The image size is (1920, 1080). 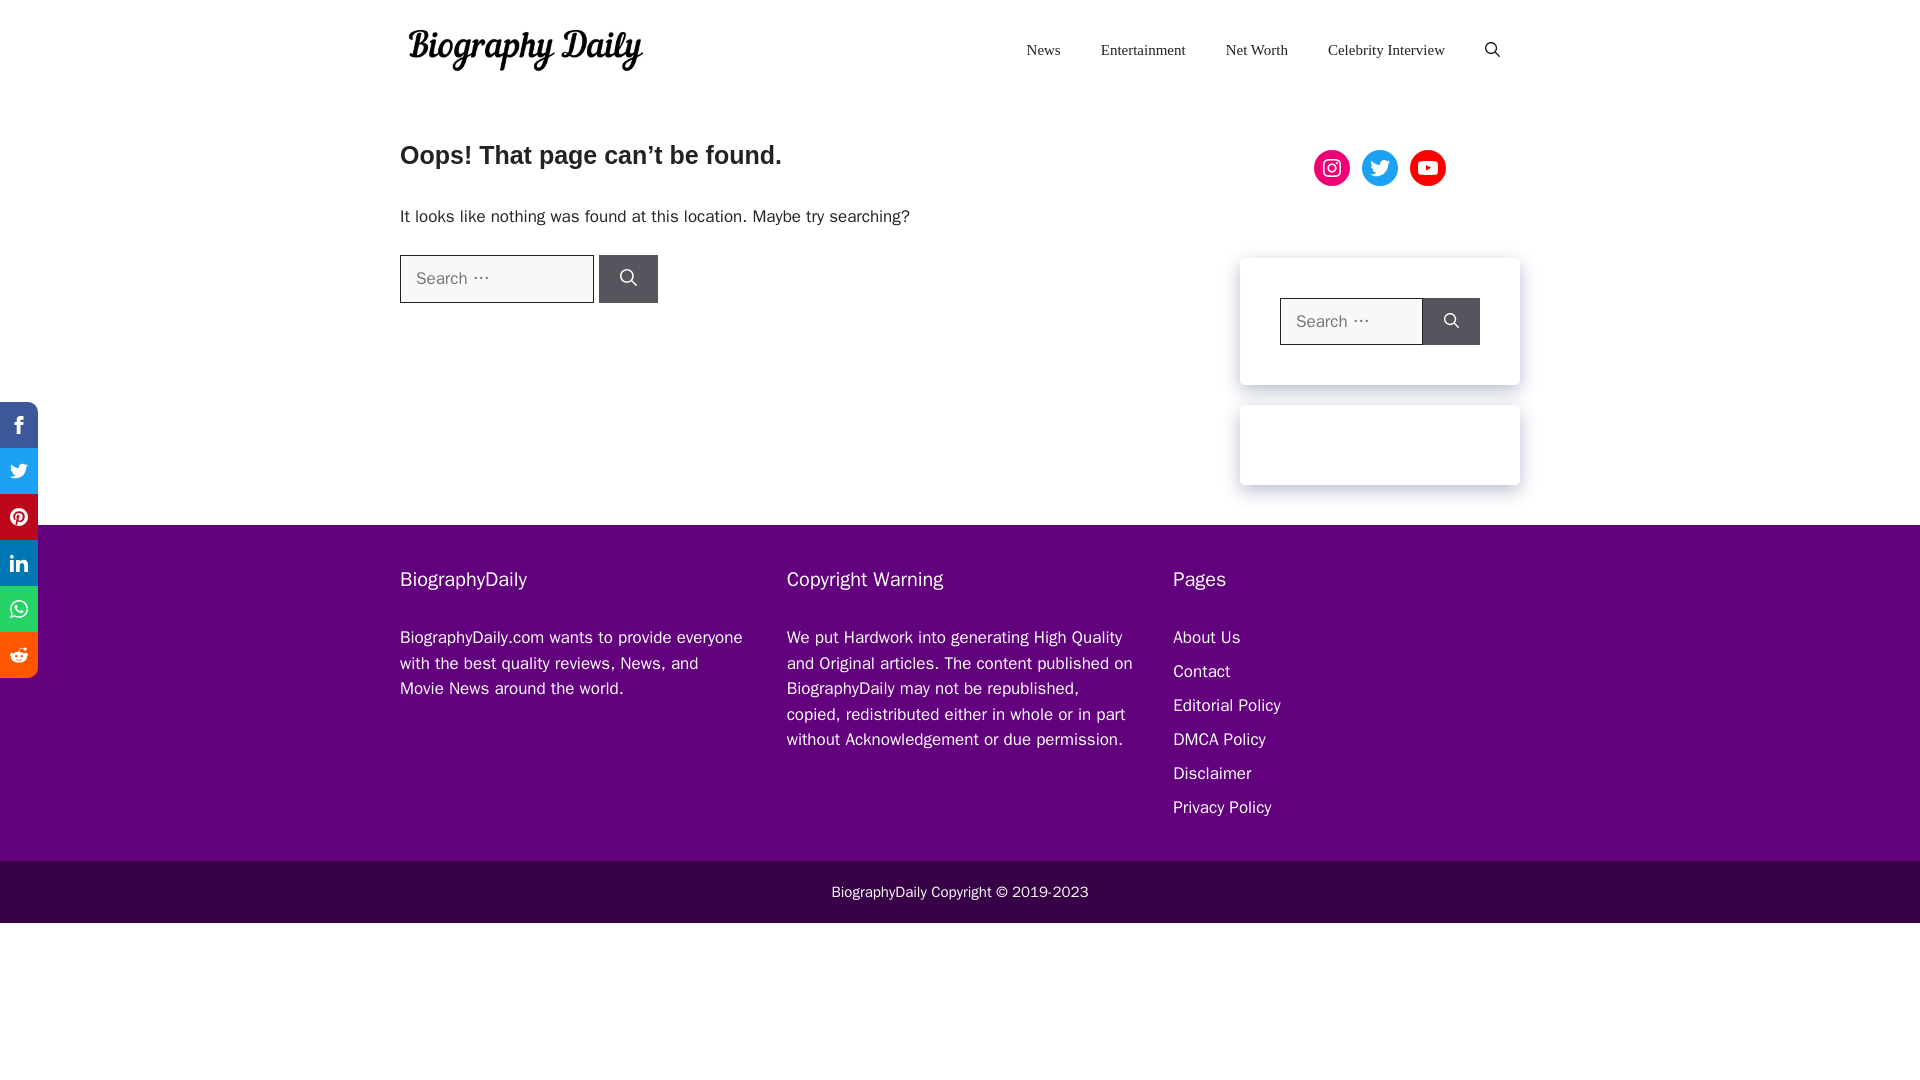 What do you see at coordinates (1427, 168) in the screenshot?
I see `YouTube` at bounding box center [1427, 168].